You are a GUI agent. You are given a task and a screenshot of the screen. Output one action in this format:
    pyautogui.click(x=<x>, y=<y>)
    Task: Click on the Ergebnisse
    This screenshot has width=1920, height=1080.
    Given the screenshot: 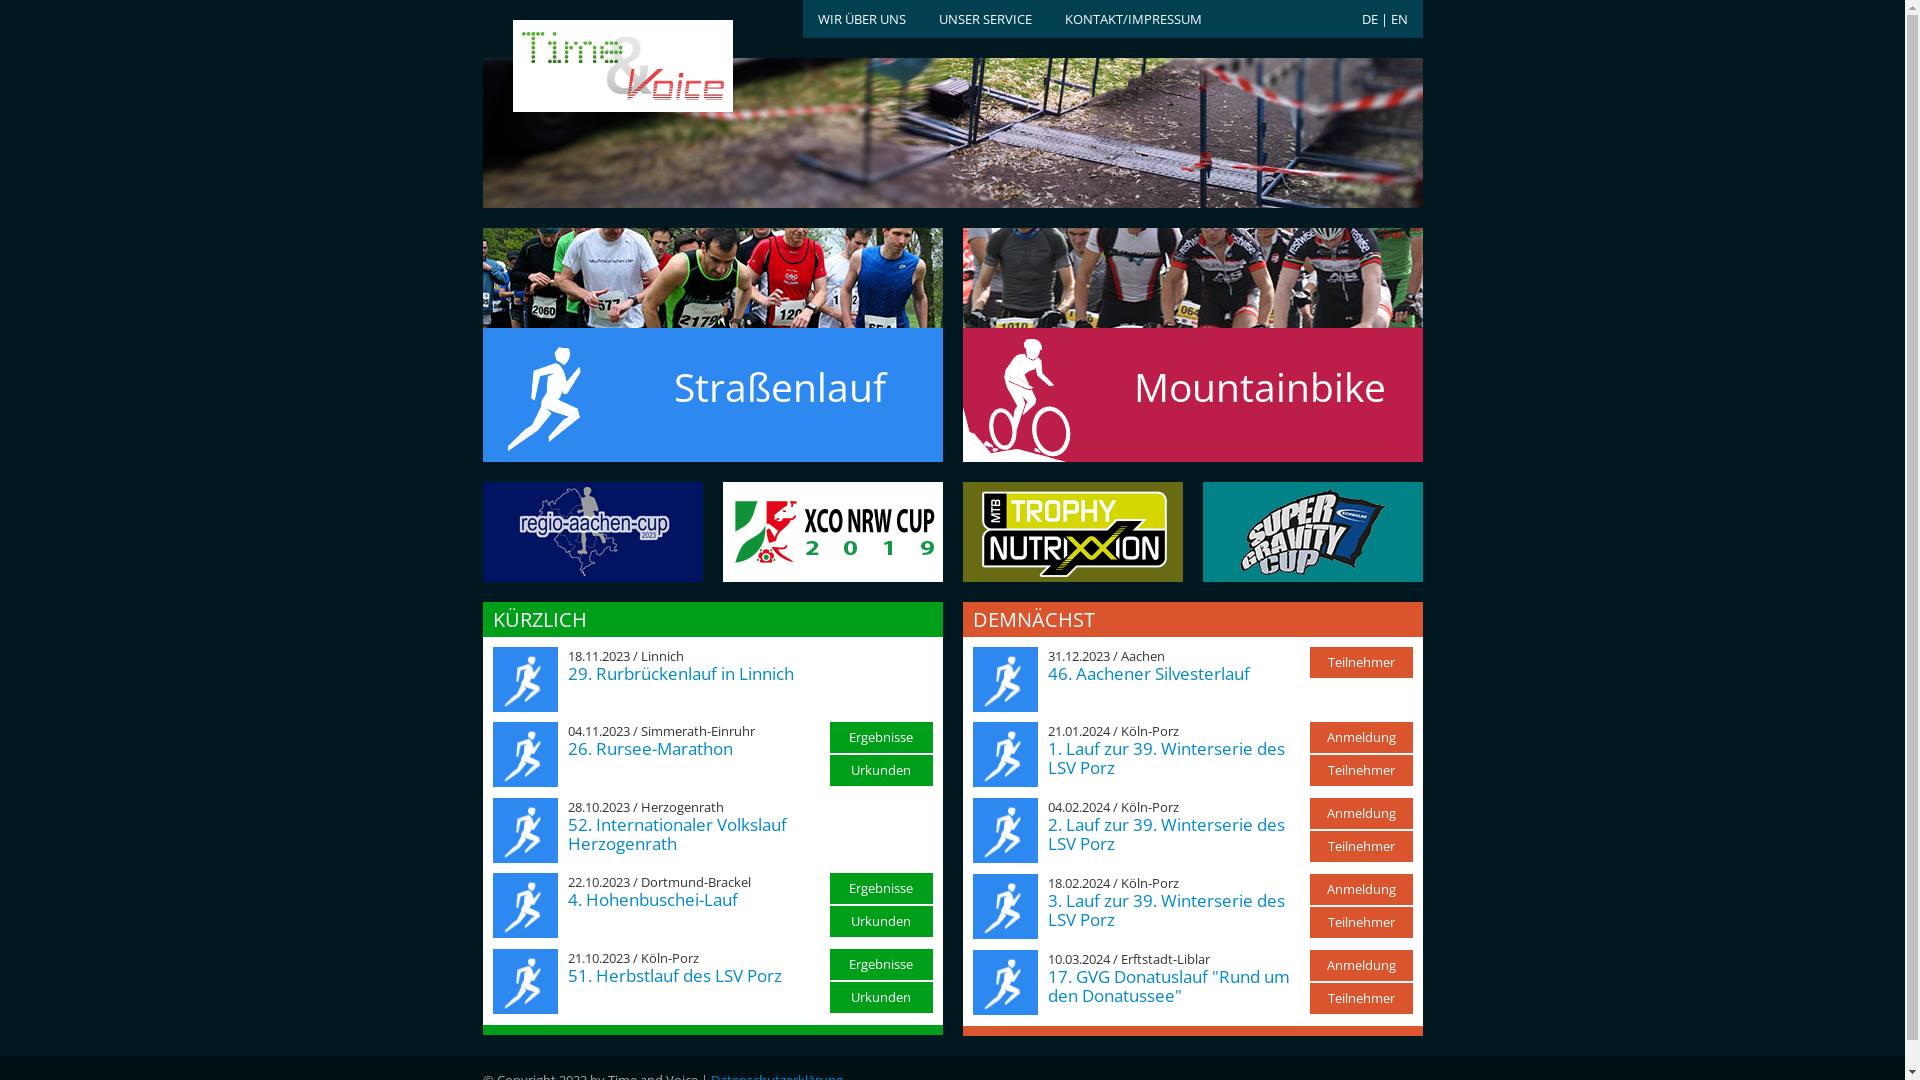 What is the action you would take?
    pyautogui.click(x=882, y=964)
    